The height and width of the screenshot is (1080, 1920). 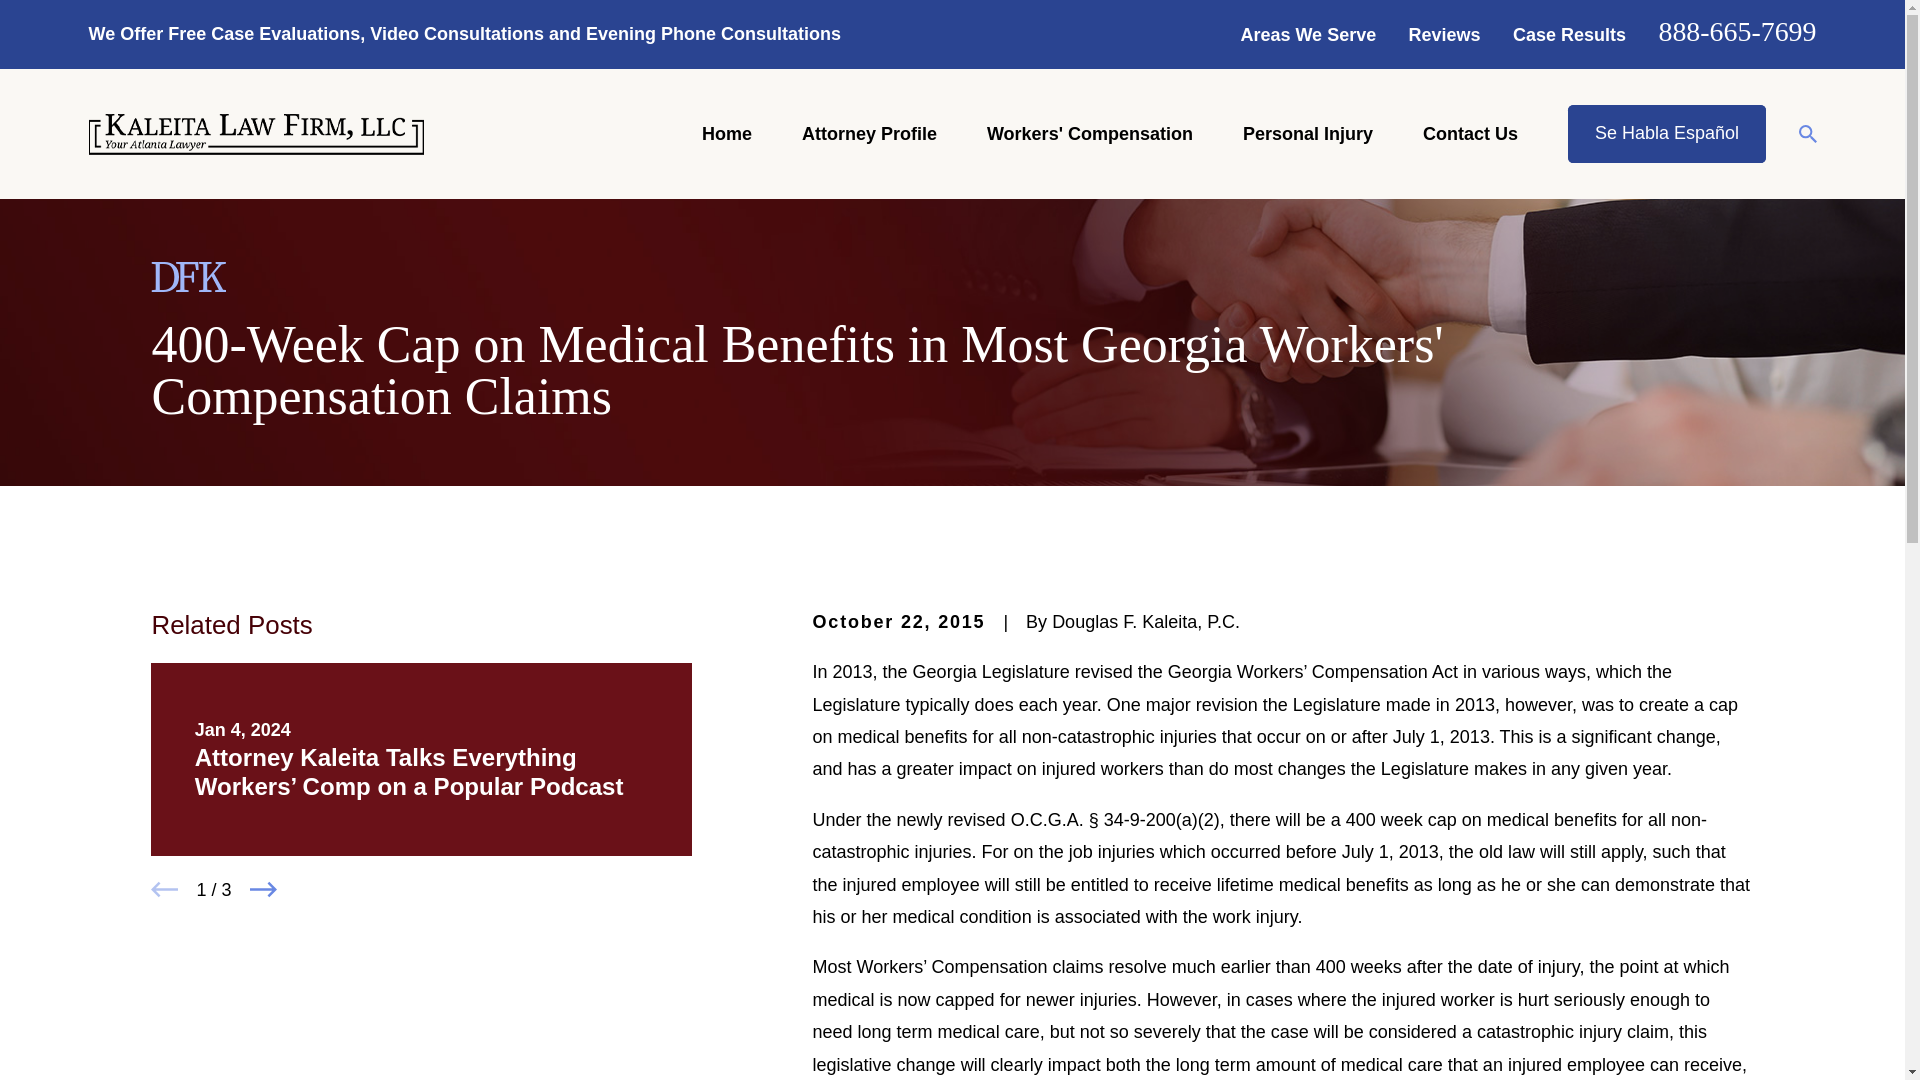 I want to click on Attorney Profile, so click(x=869, y=134).